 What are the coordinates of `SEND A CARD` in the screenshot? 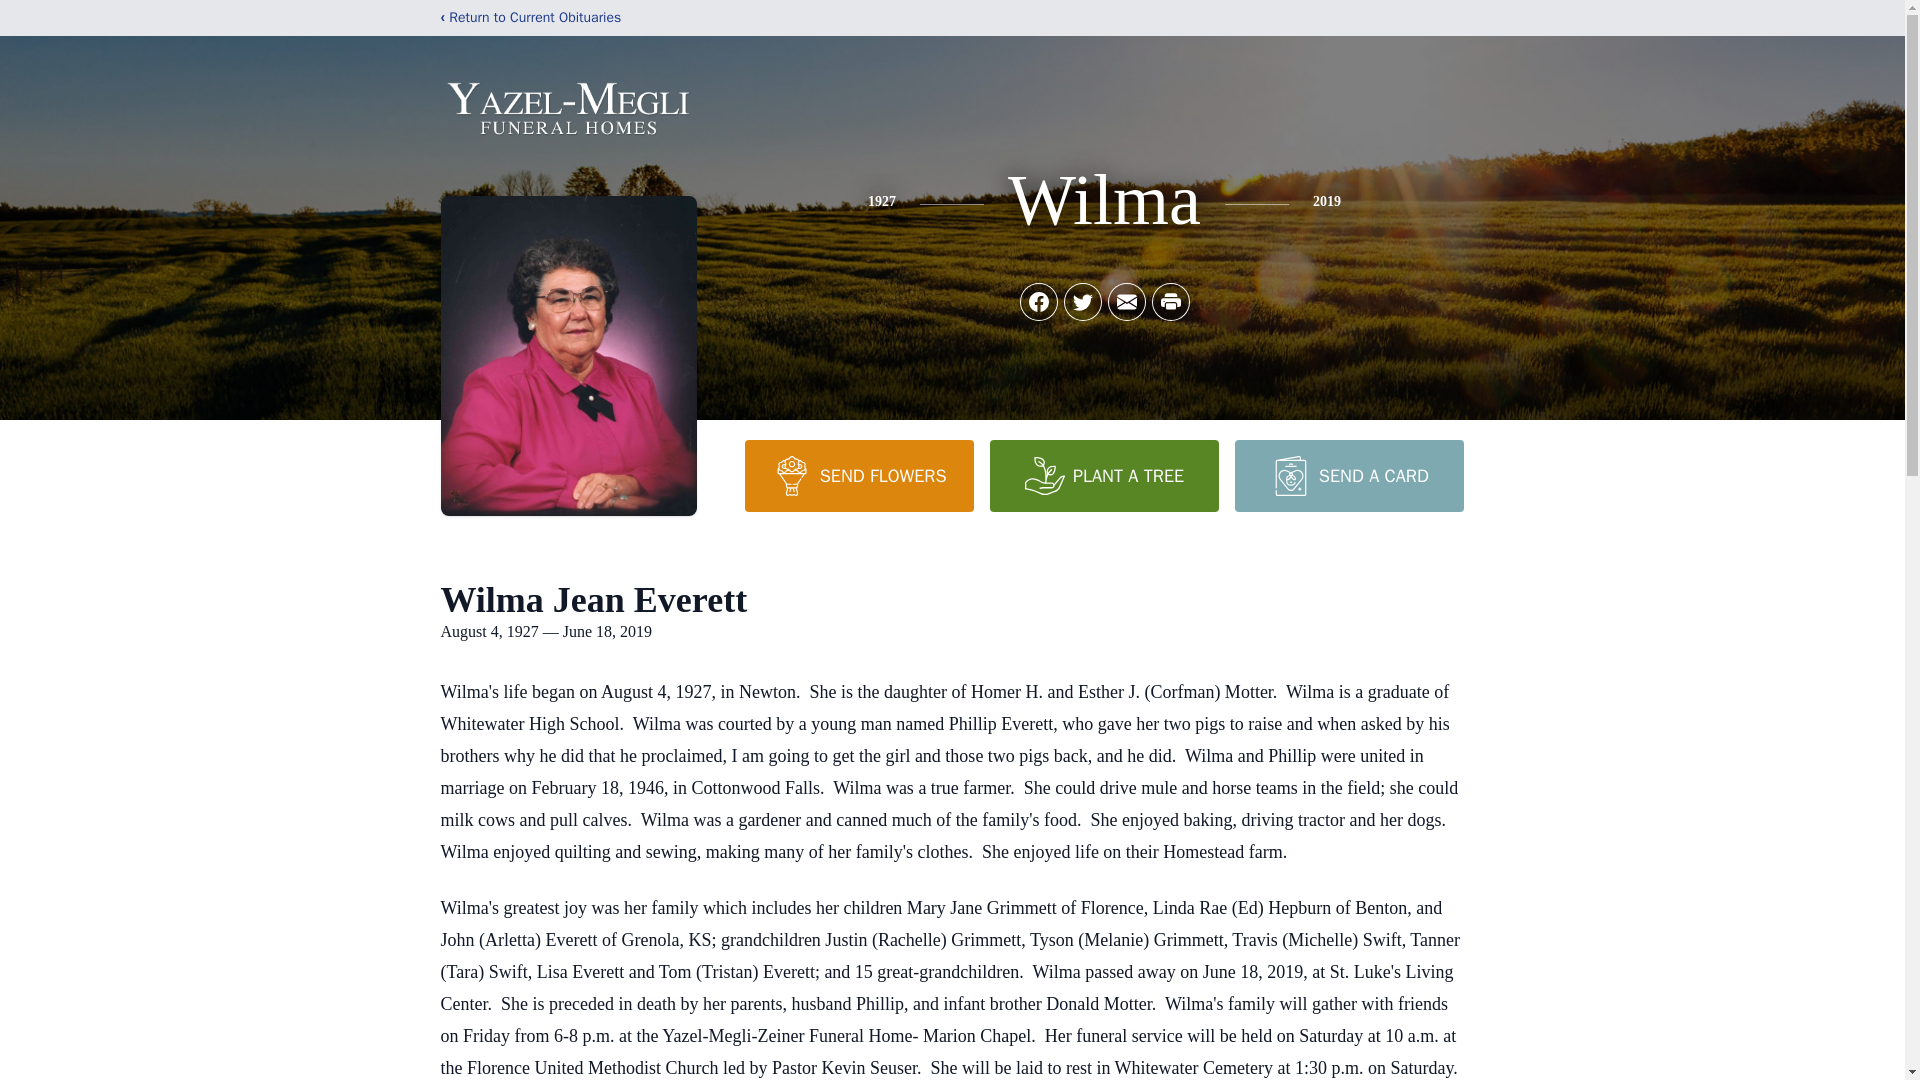 It's located at (1348, 475).